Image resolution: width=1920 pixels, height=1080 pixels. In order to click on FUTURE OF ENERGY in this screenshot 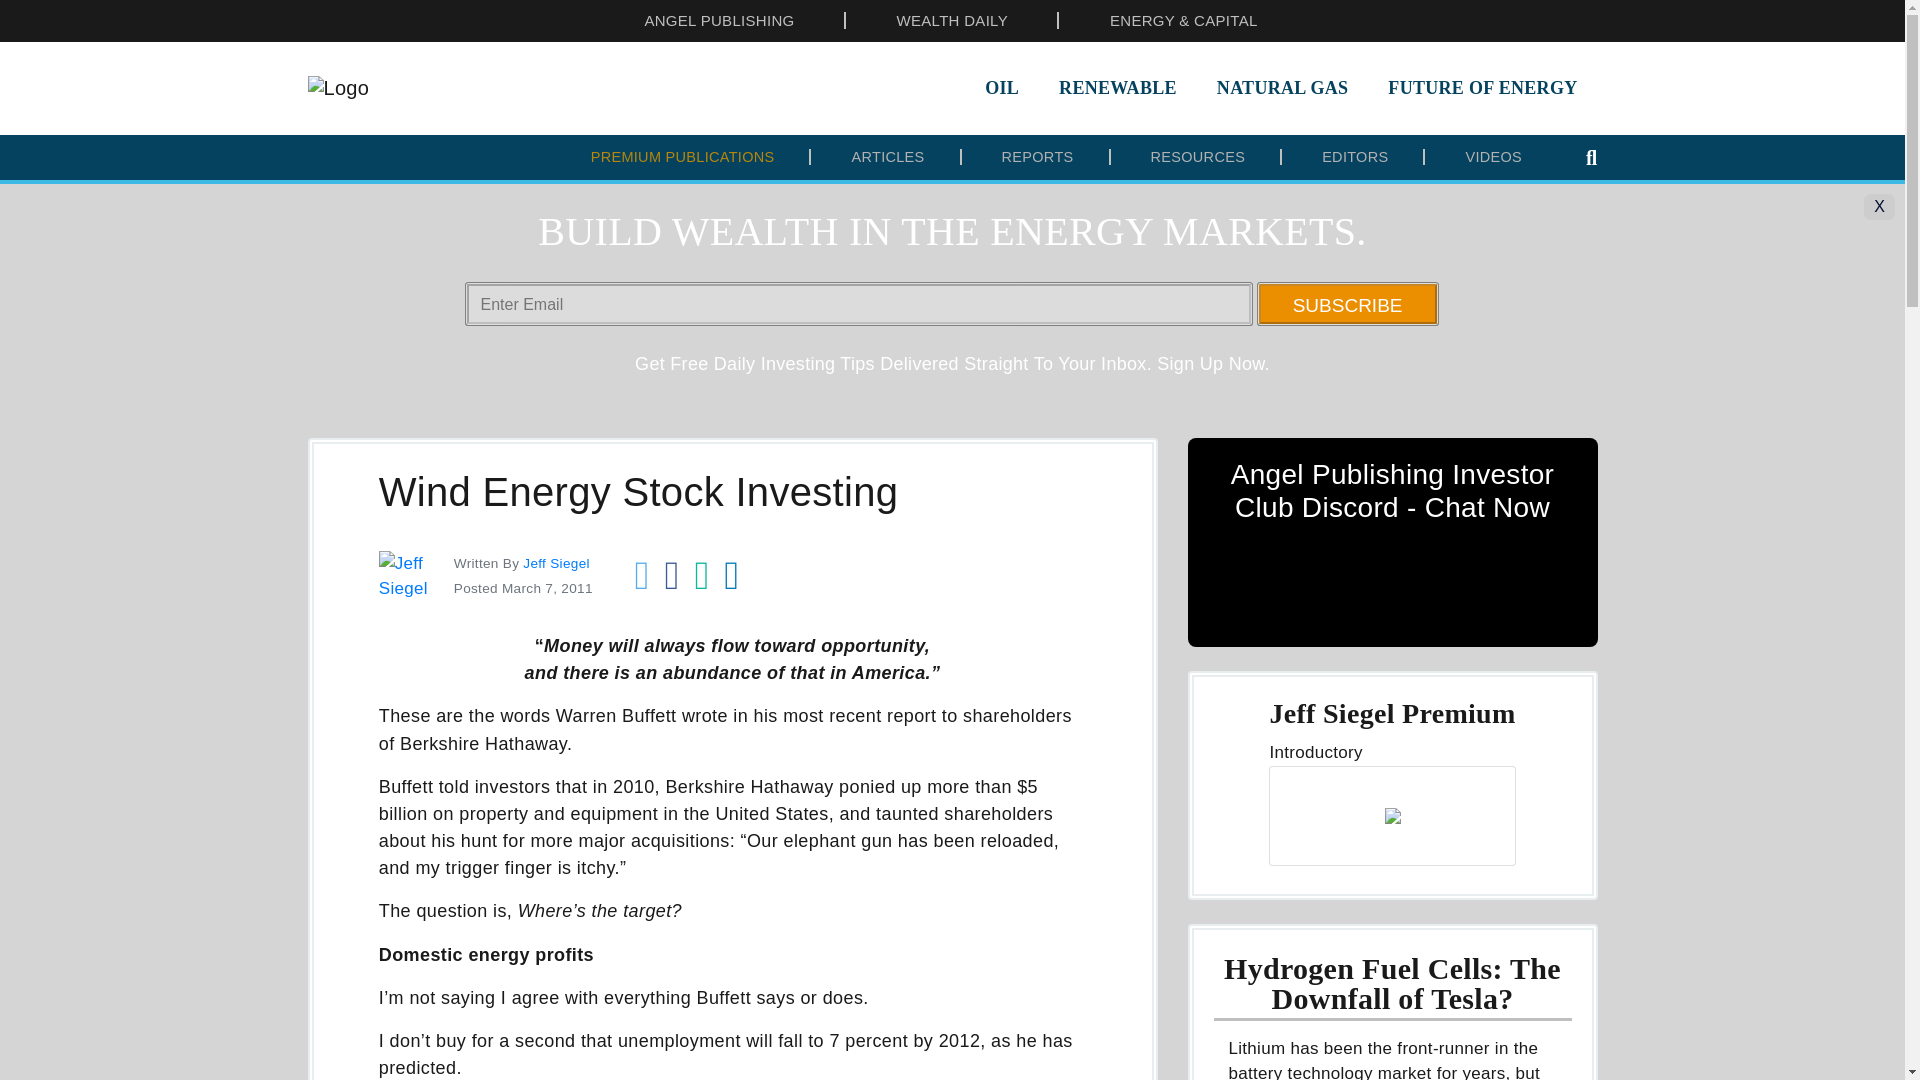, I will do `click(1482, 89)`.